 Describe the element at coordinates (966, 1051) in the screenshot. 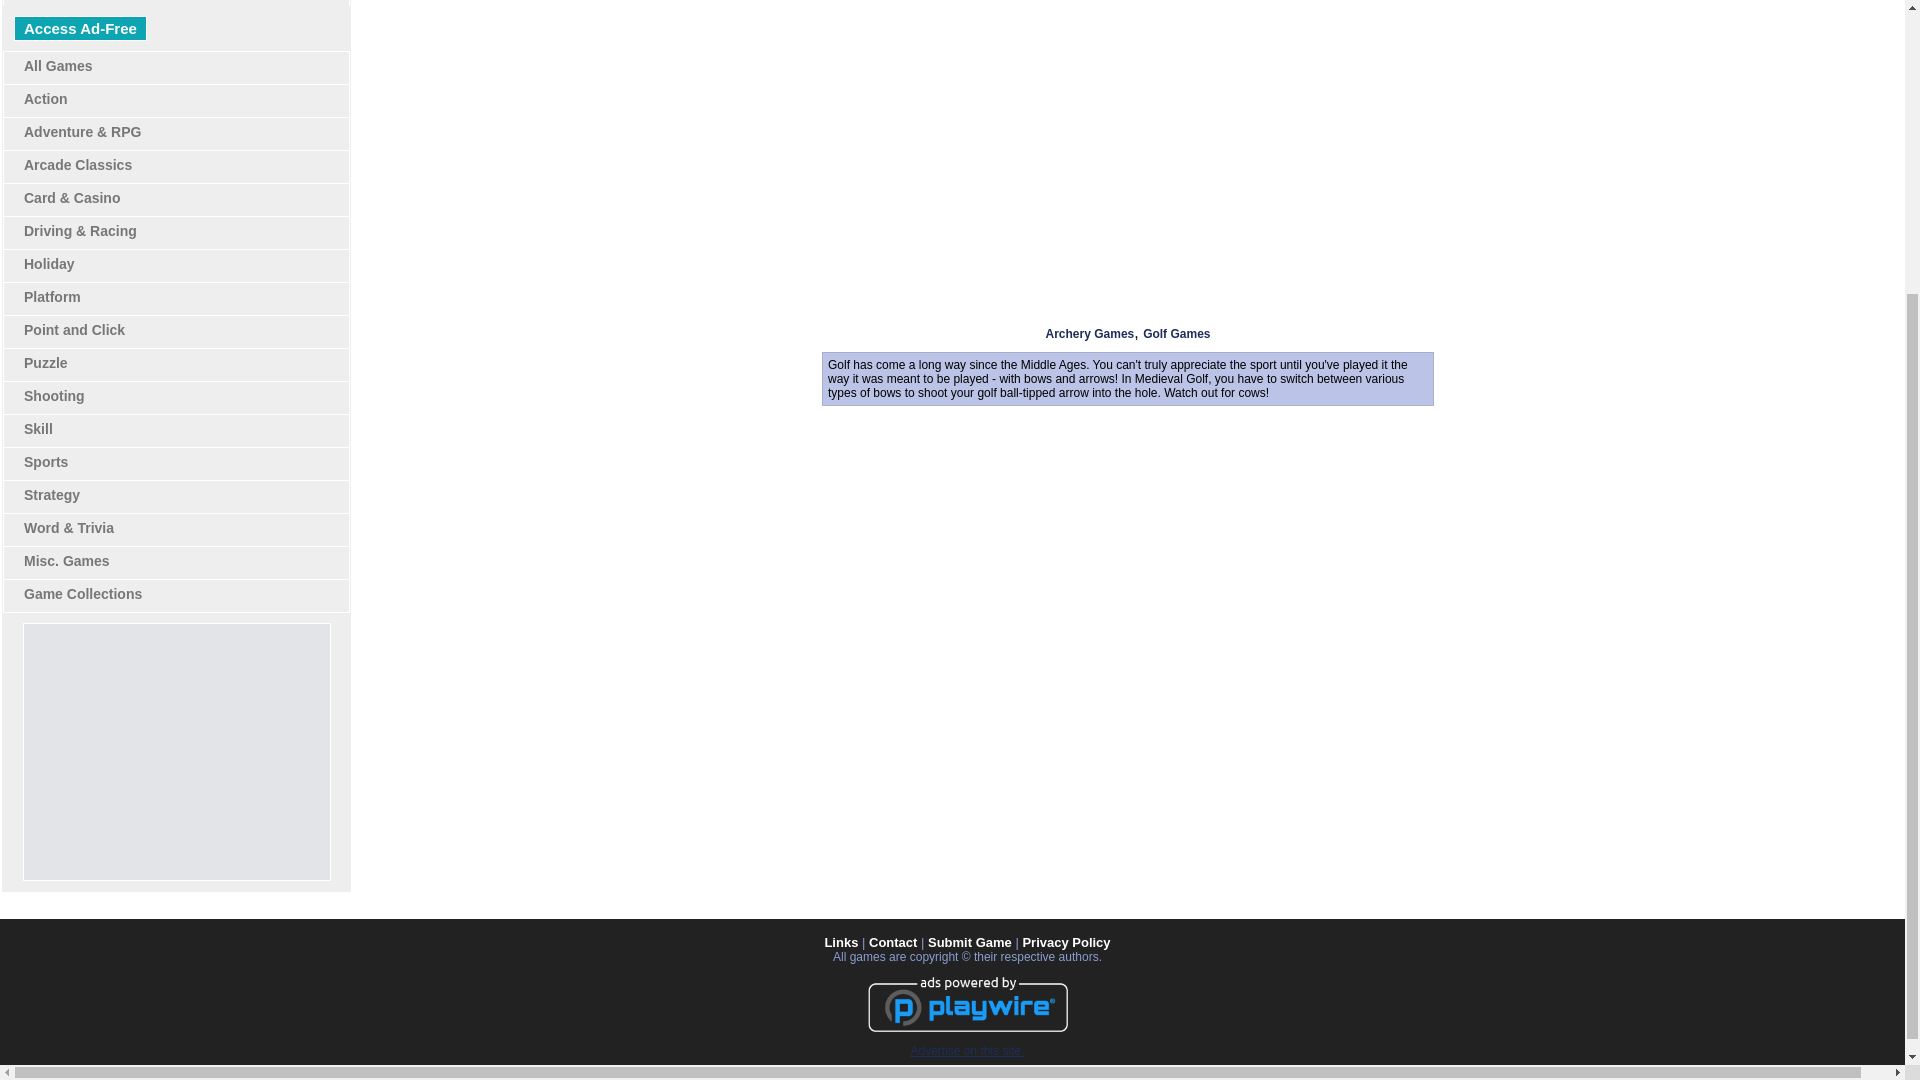

I see `Advertise on this site.` at that location.